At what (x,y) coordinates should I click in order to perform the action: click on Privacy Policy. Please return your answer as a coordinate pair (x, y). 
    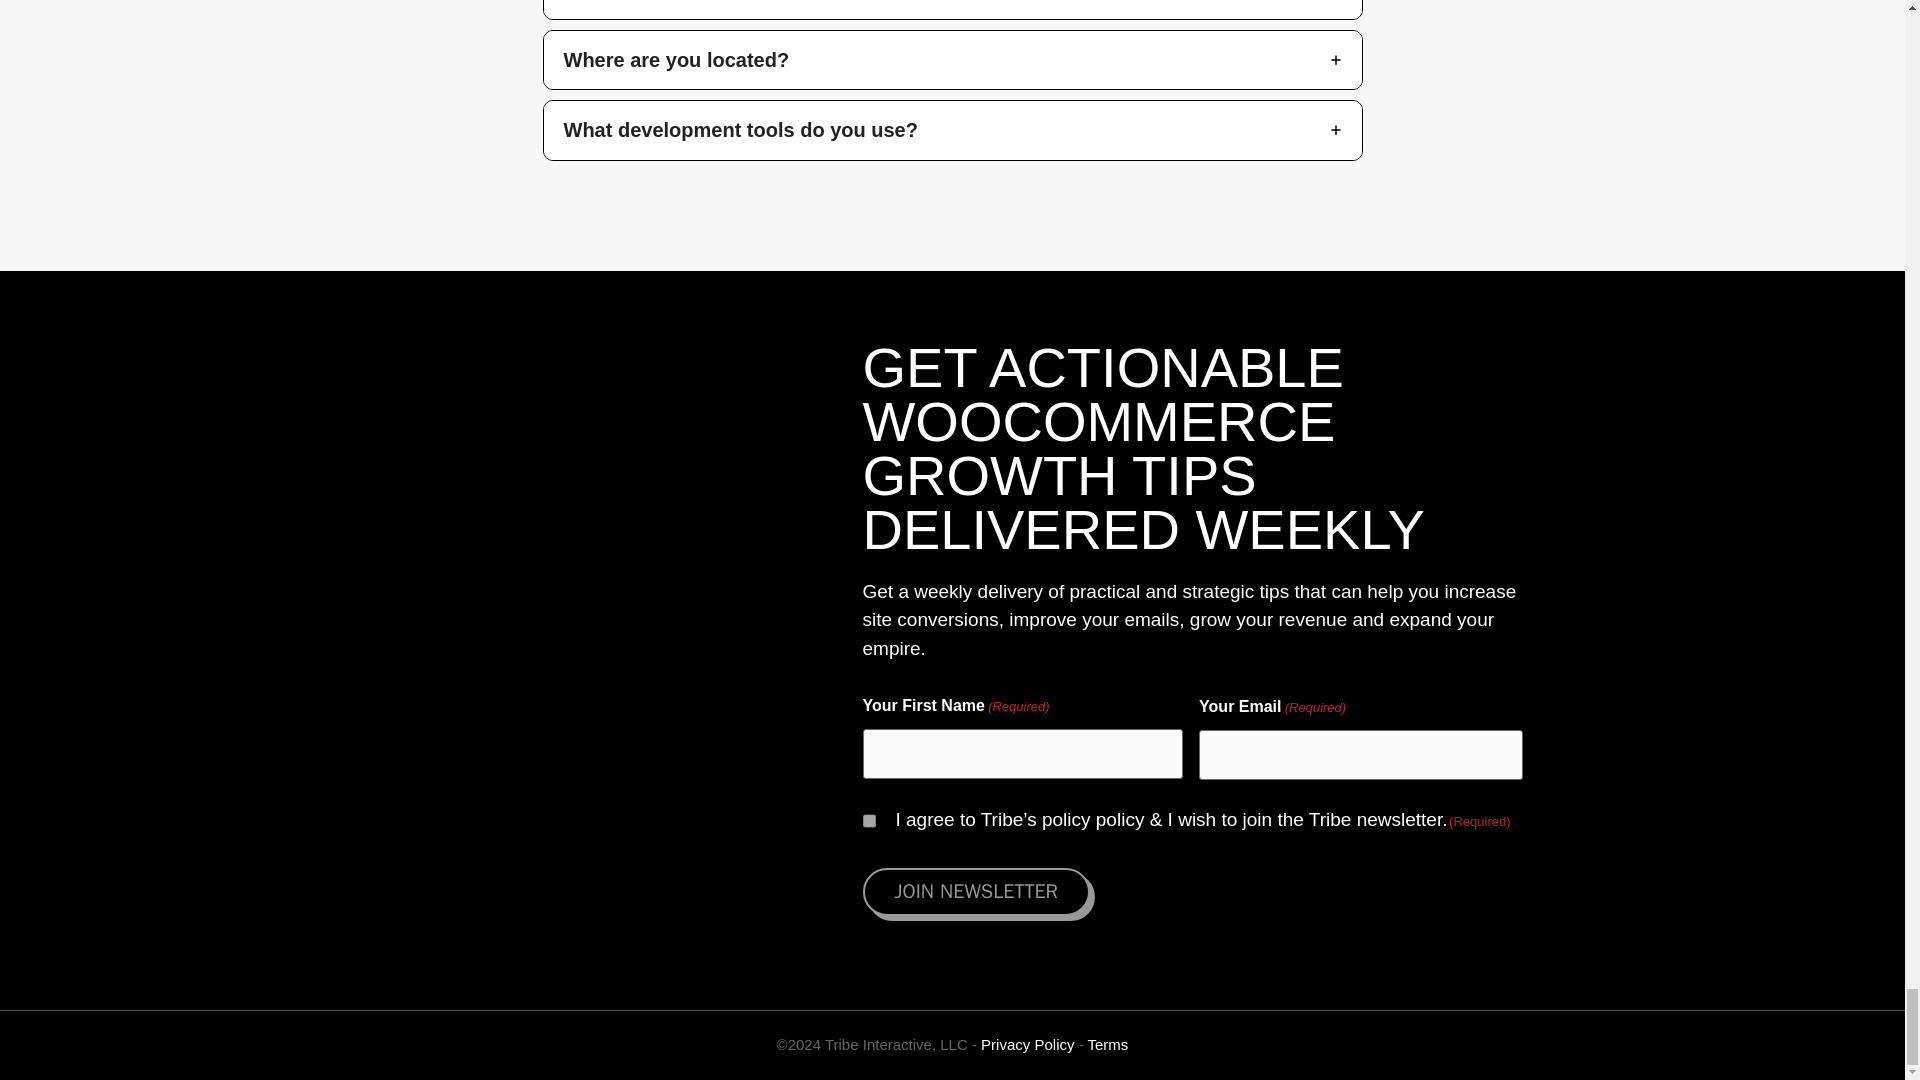
    Looking at the image, I should click on (1027, 1044).